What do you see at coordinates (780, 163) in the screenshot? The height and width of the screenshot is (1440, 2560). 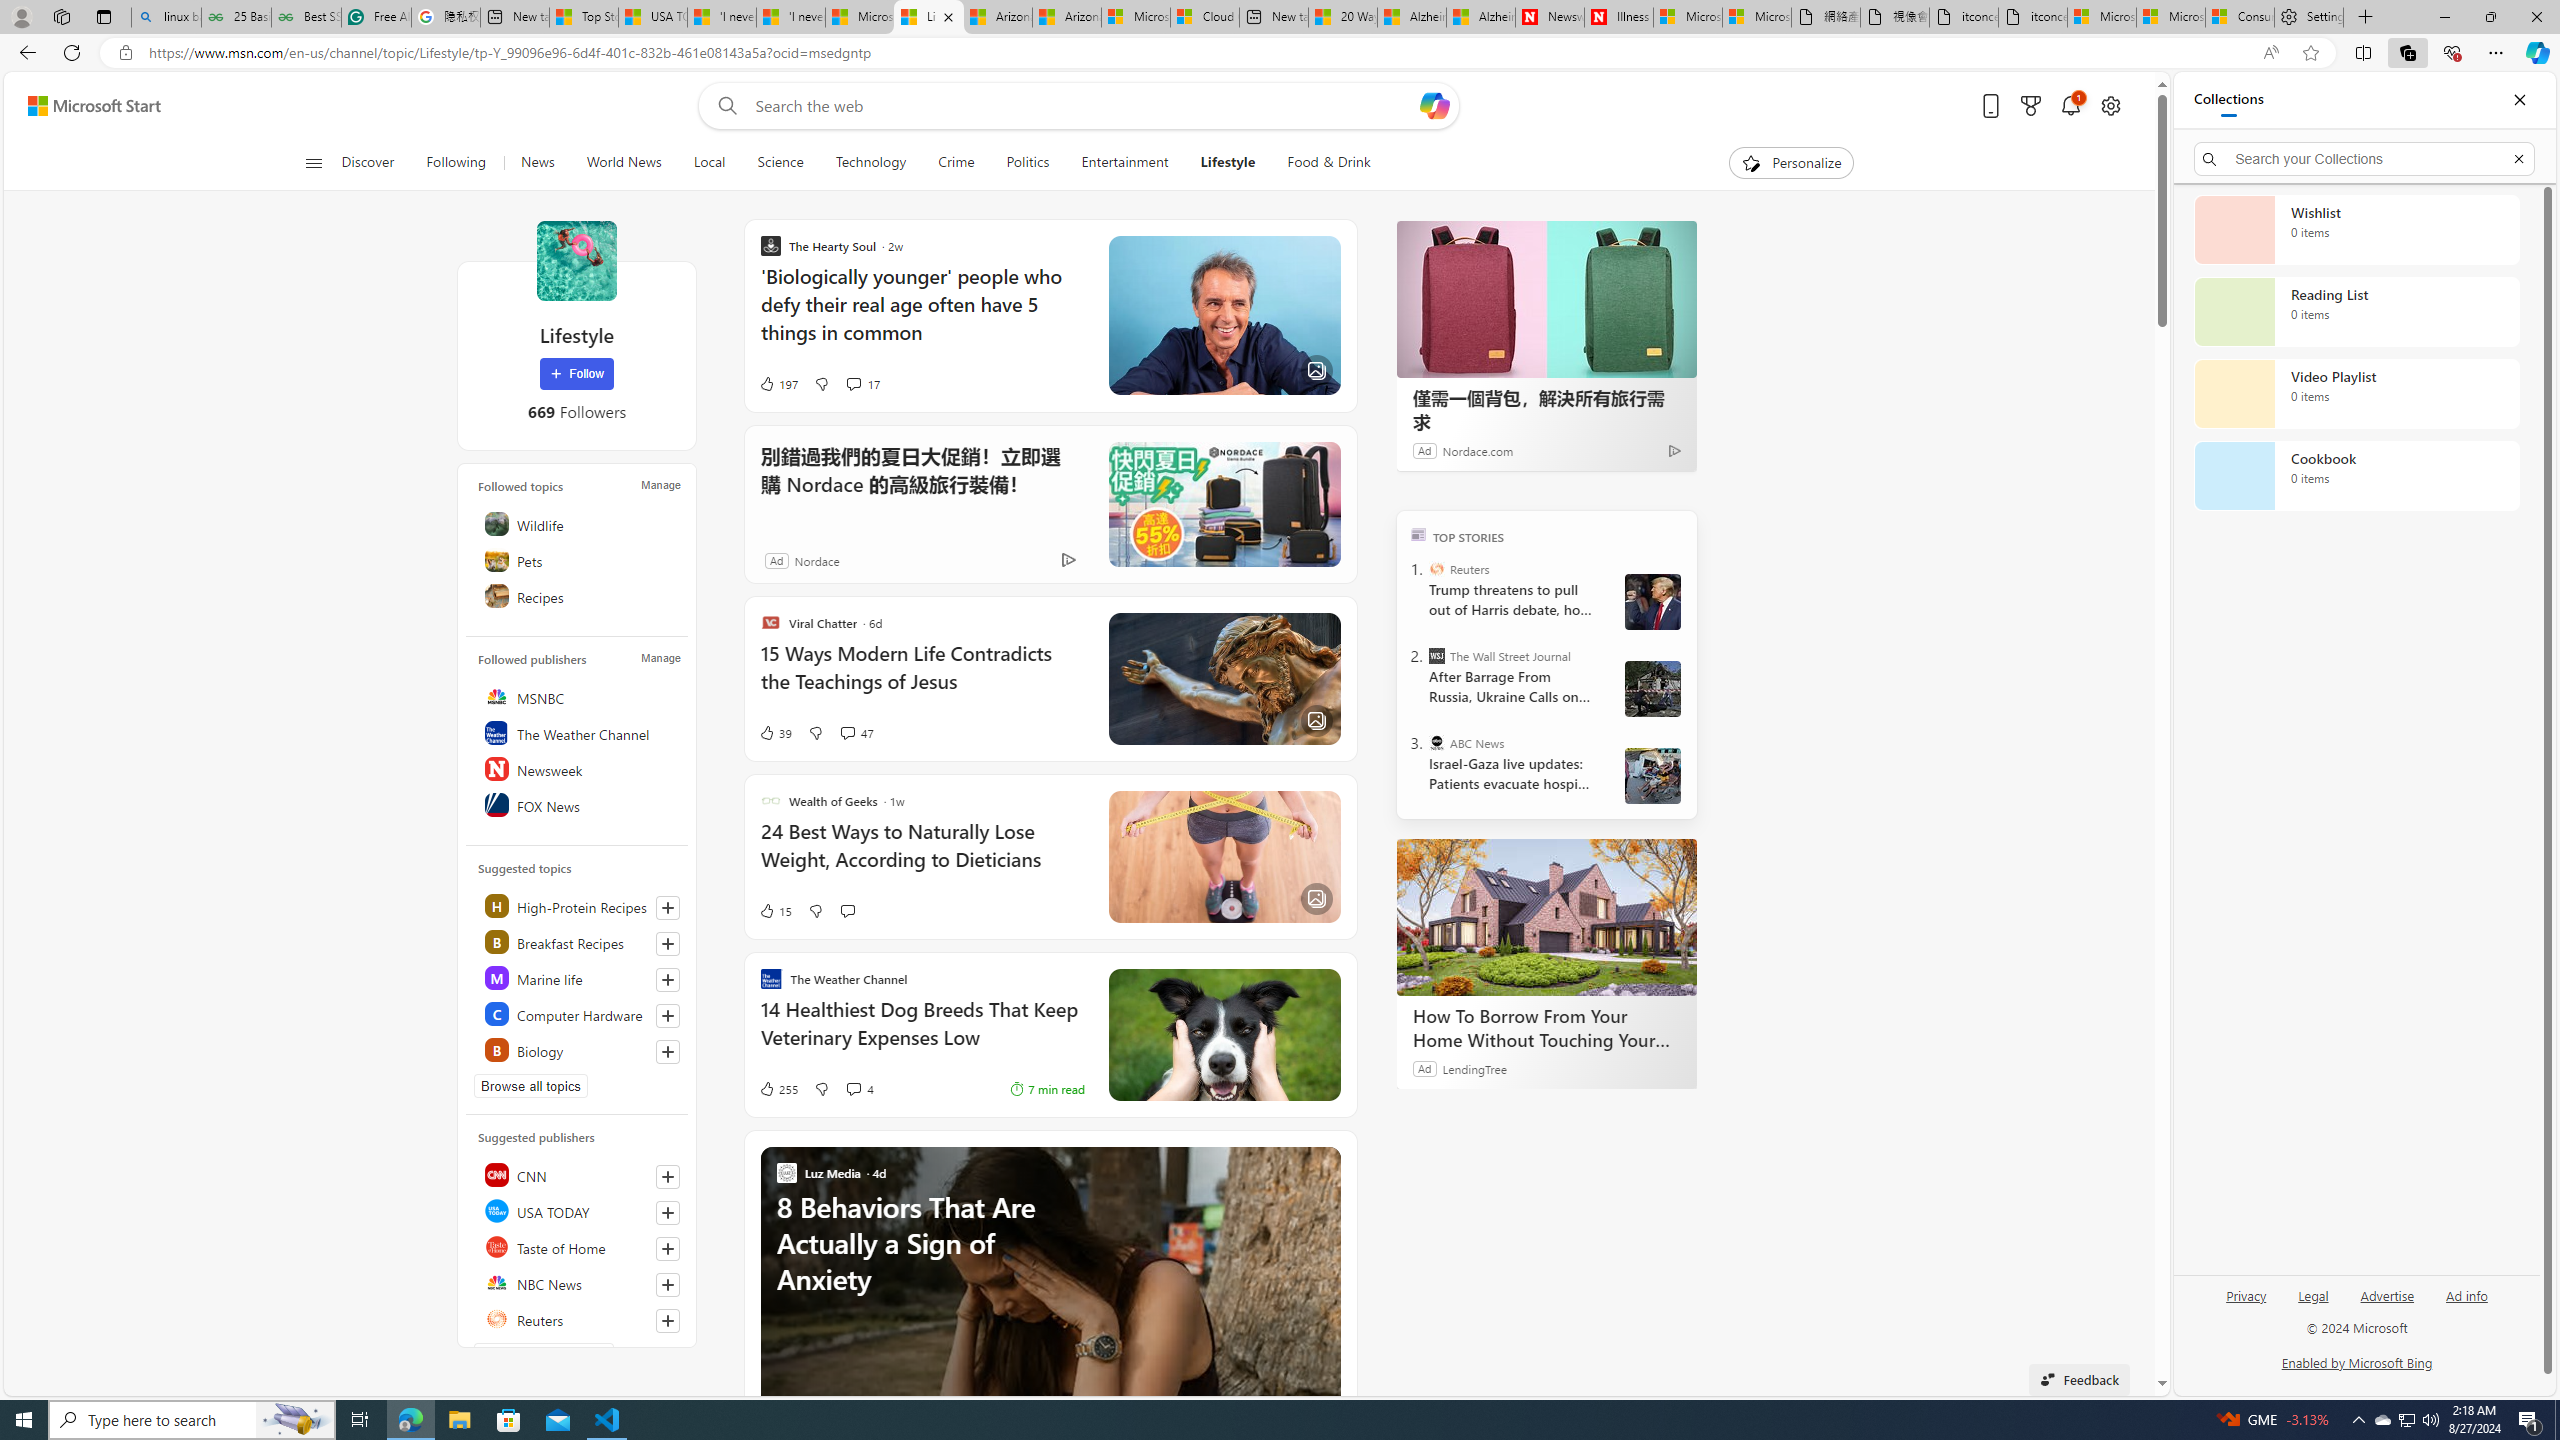 I see `Science` at bounding box center [780, 163].